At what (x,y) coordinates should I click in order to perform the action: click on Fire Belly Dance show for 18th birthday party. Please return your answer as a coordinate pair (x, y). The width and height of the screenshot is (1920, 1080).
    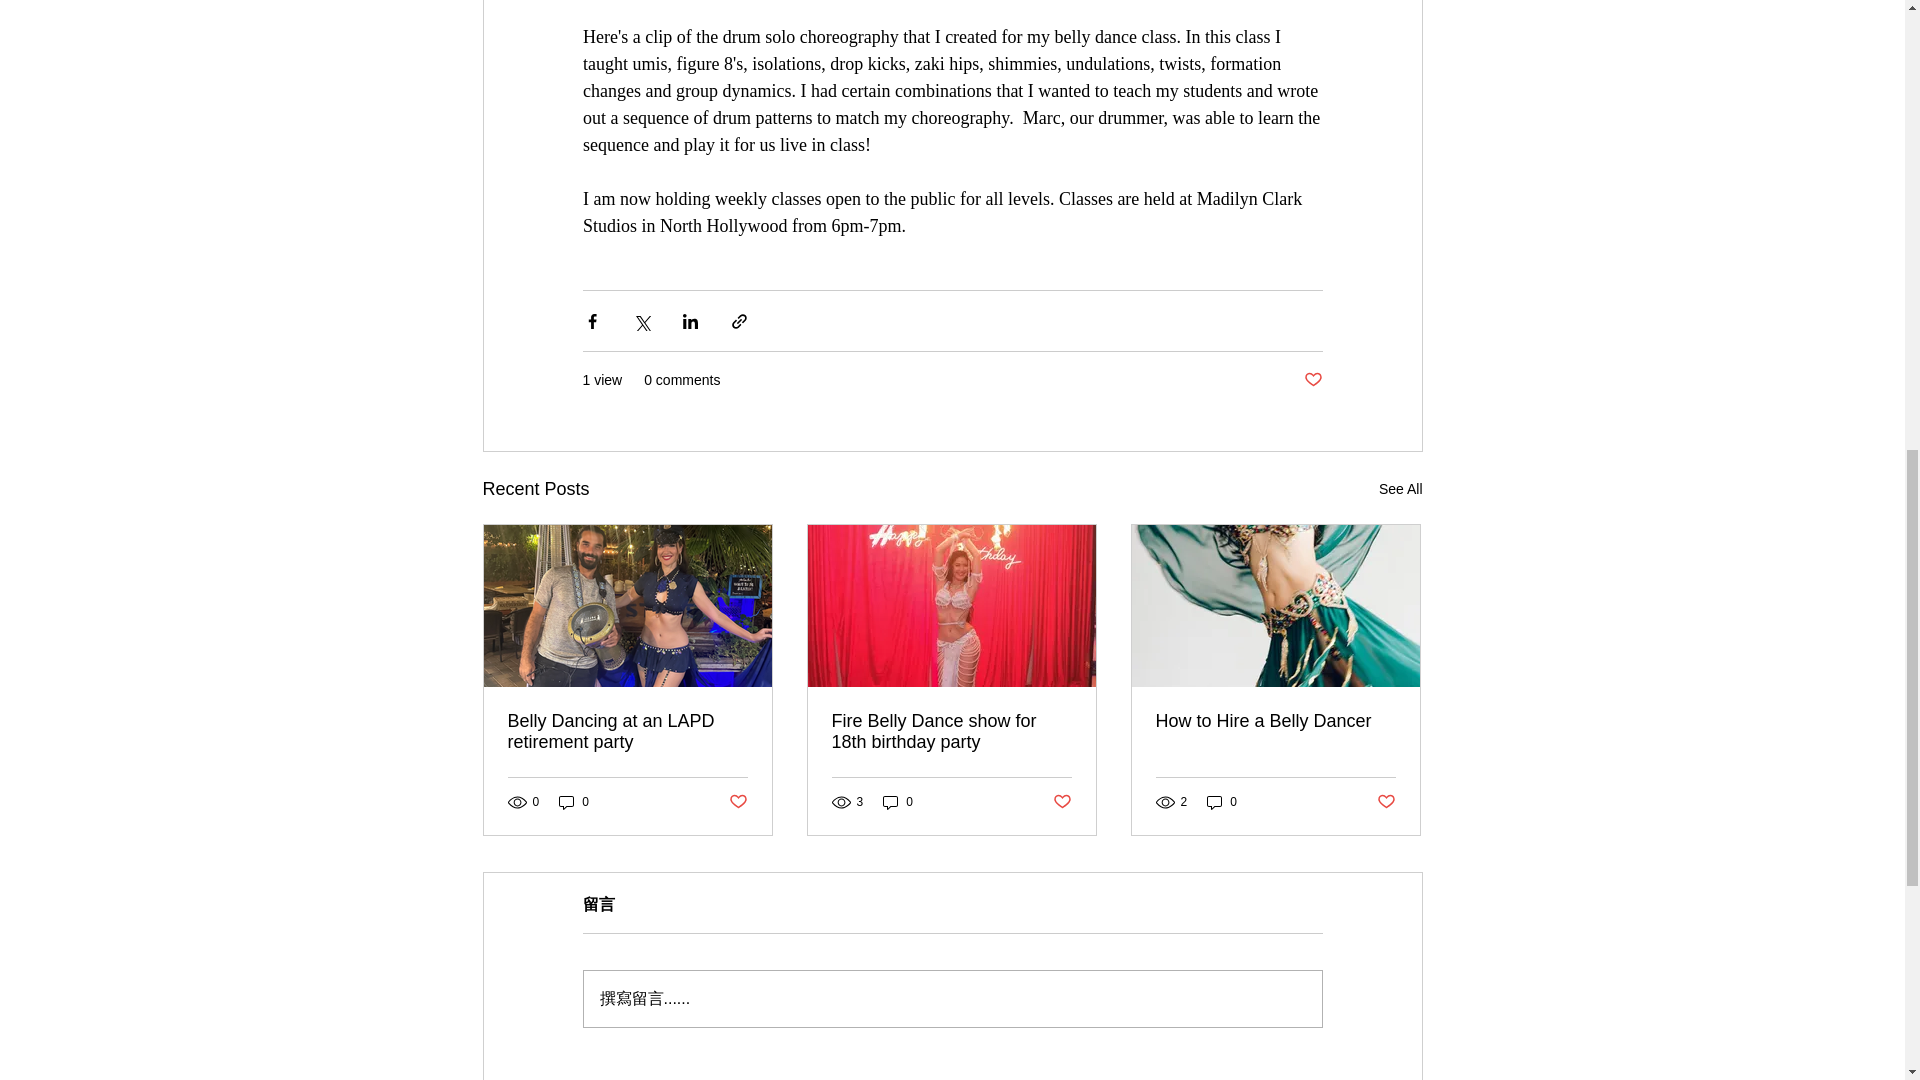
    Looking at the image, I should click on (951, 731).